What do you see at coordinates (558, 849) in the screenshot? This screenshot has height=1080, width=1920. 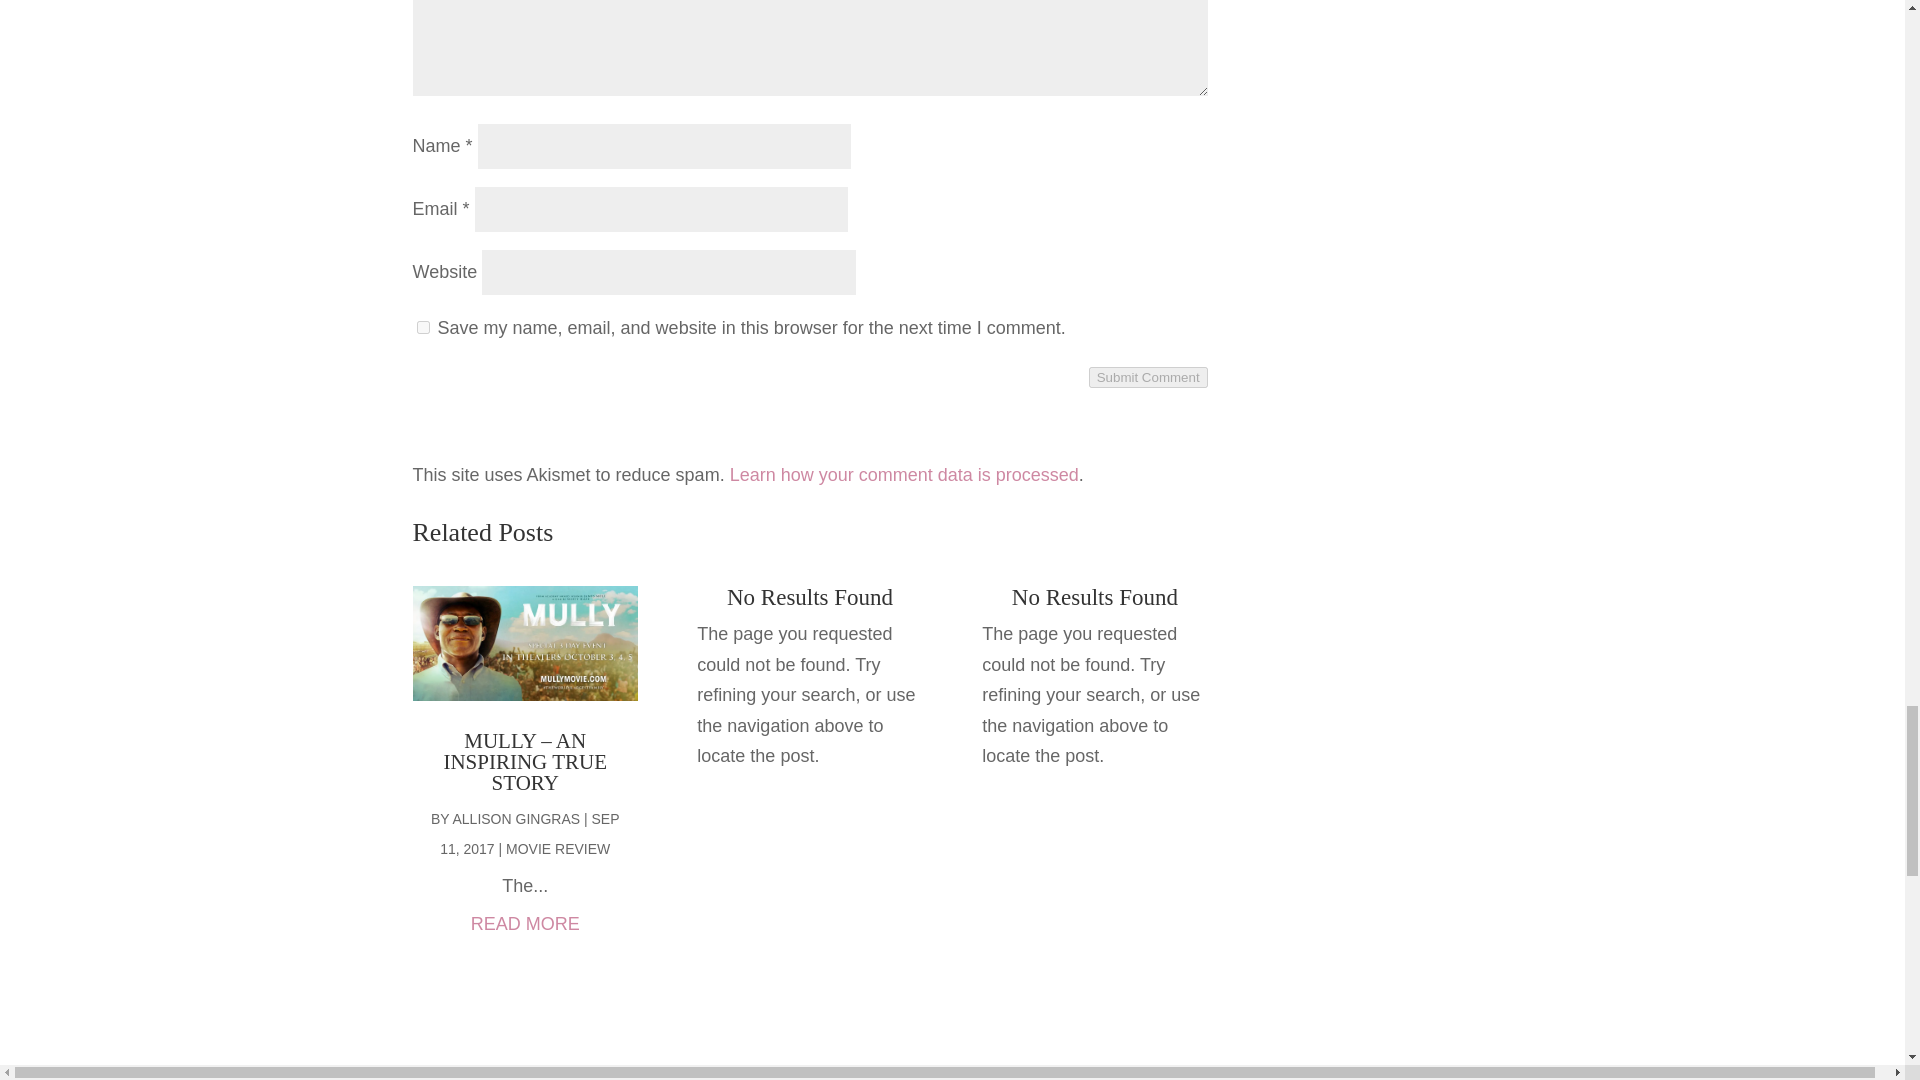 I see `MOVIE REVIEW` at bounding box center [558, 849].